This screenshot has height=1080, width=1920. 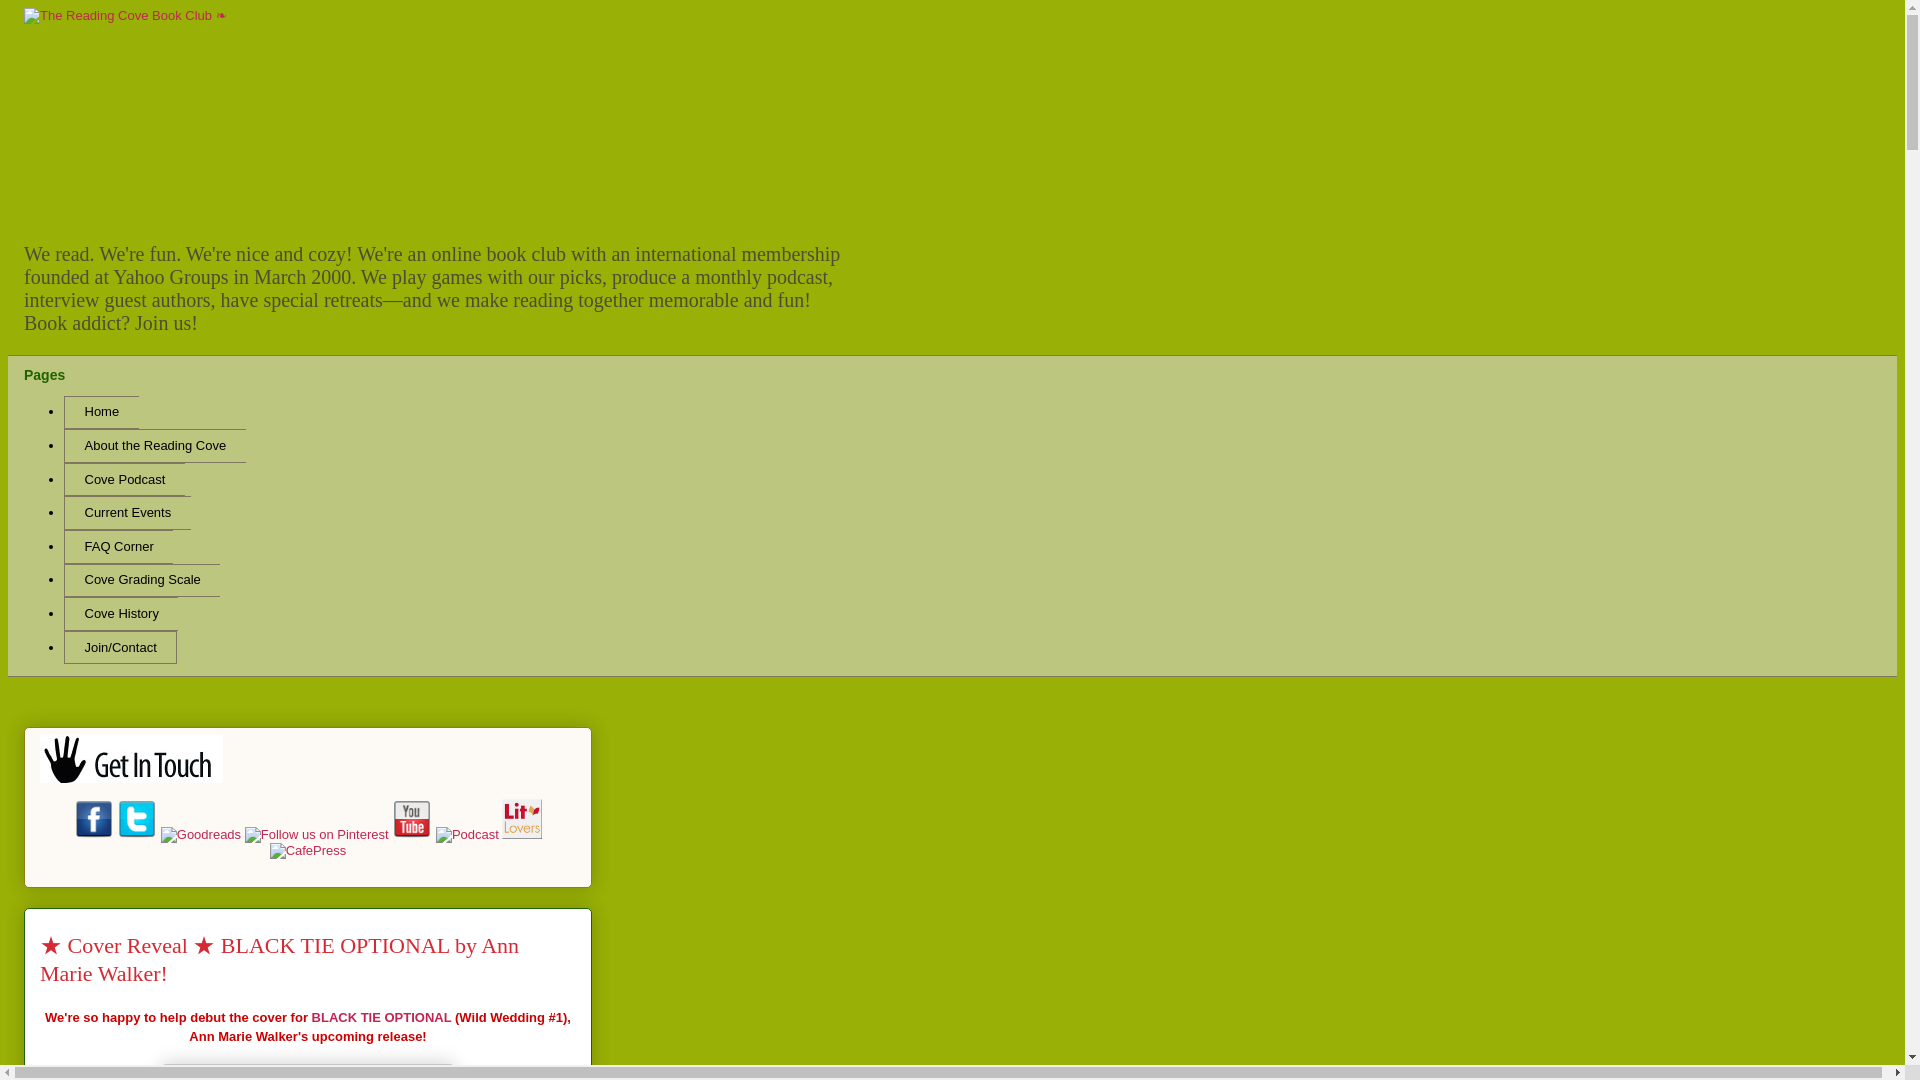 What do you see at coordinates (381, 1016) in the screenshot?
I see `BLACK TIE OPTIONAL` at bounding box center [381, 1016].